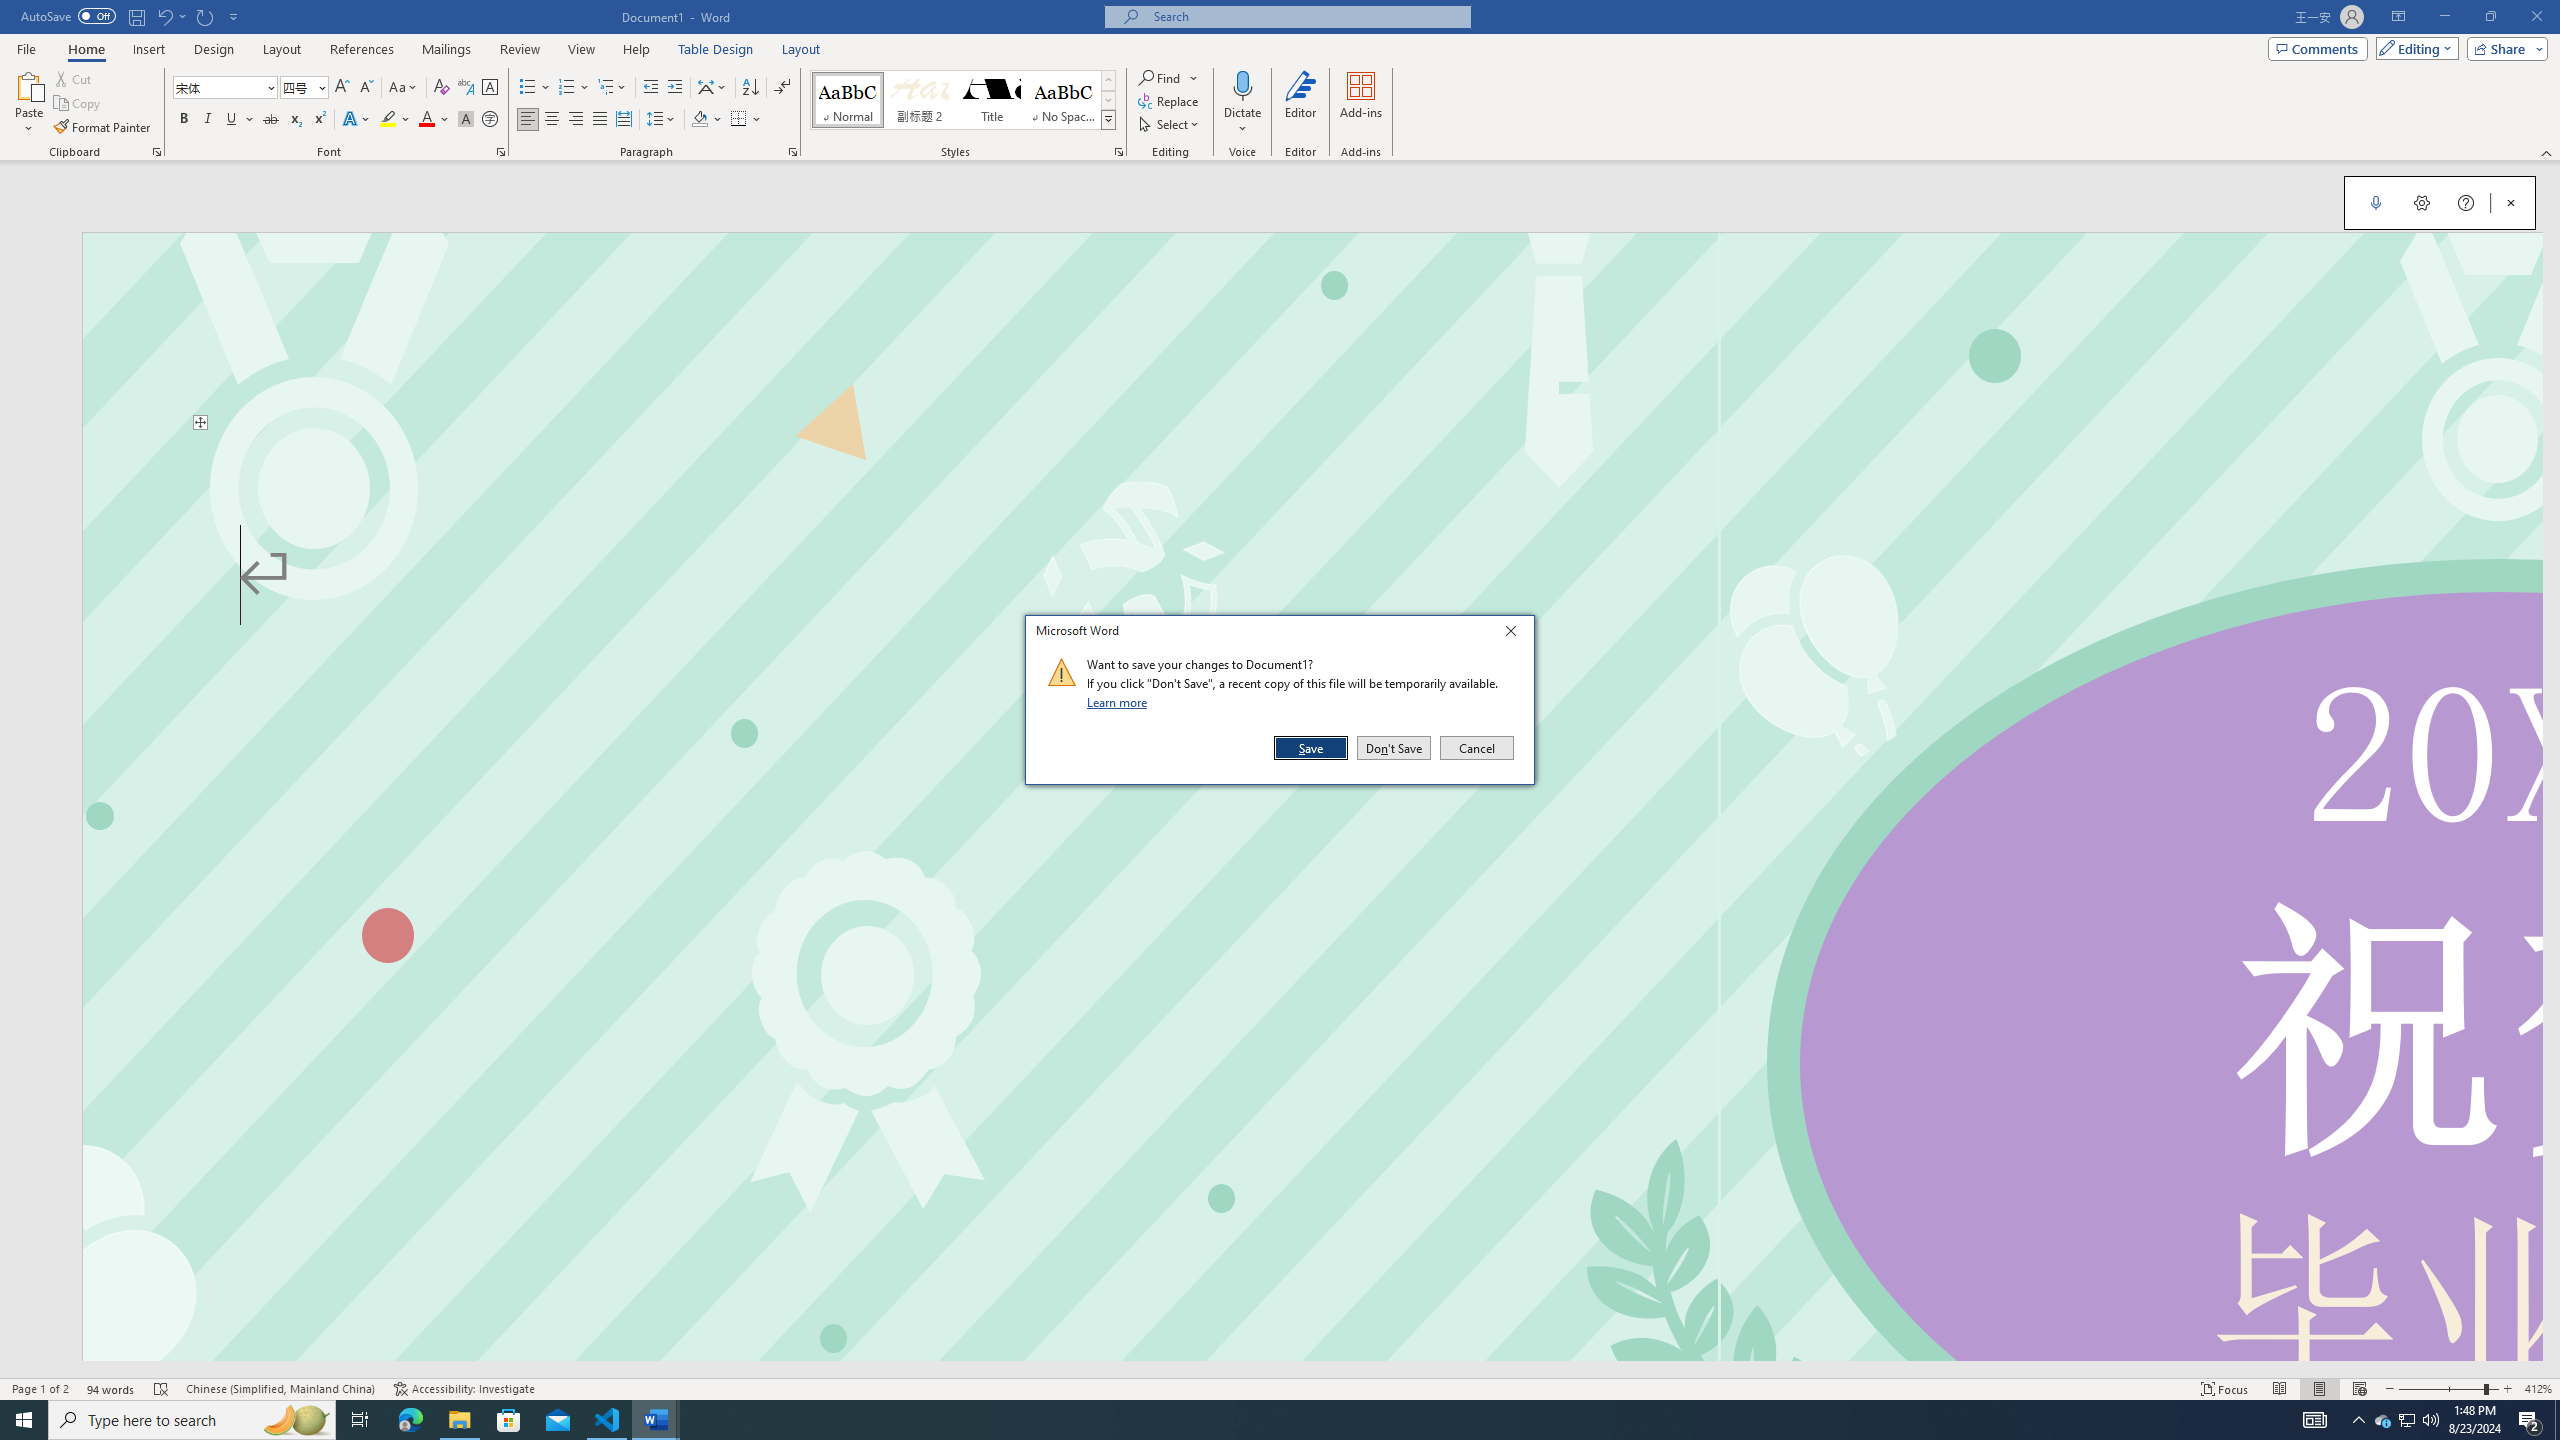 Image resolution: width=2560 pixels, height=1440 pixels. What do you see at coordinates (1306, 16) in the screenshot?
I see `Word - 2 running windows` at bounding box center [1306, 16].